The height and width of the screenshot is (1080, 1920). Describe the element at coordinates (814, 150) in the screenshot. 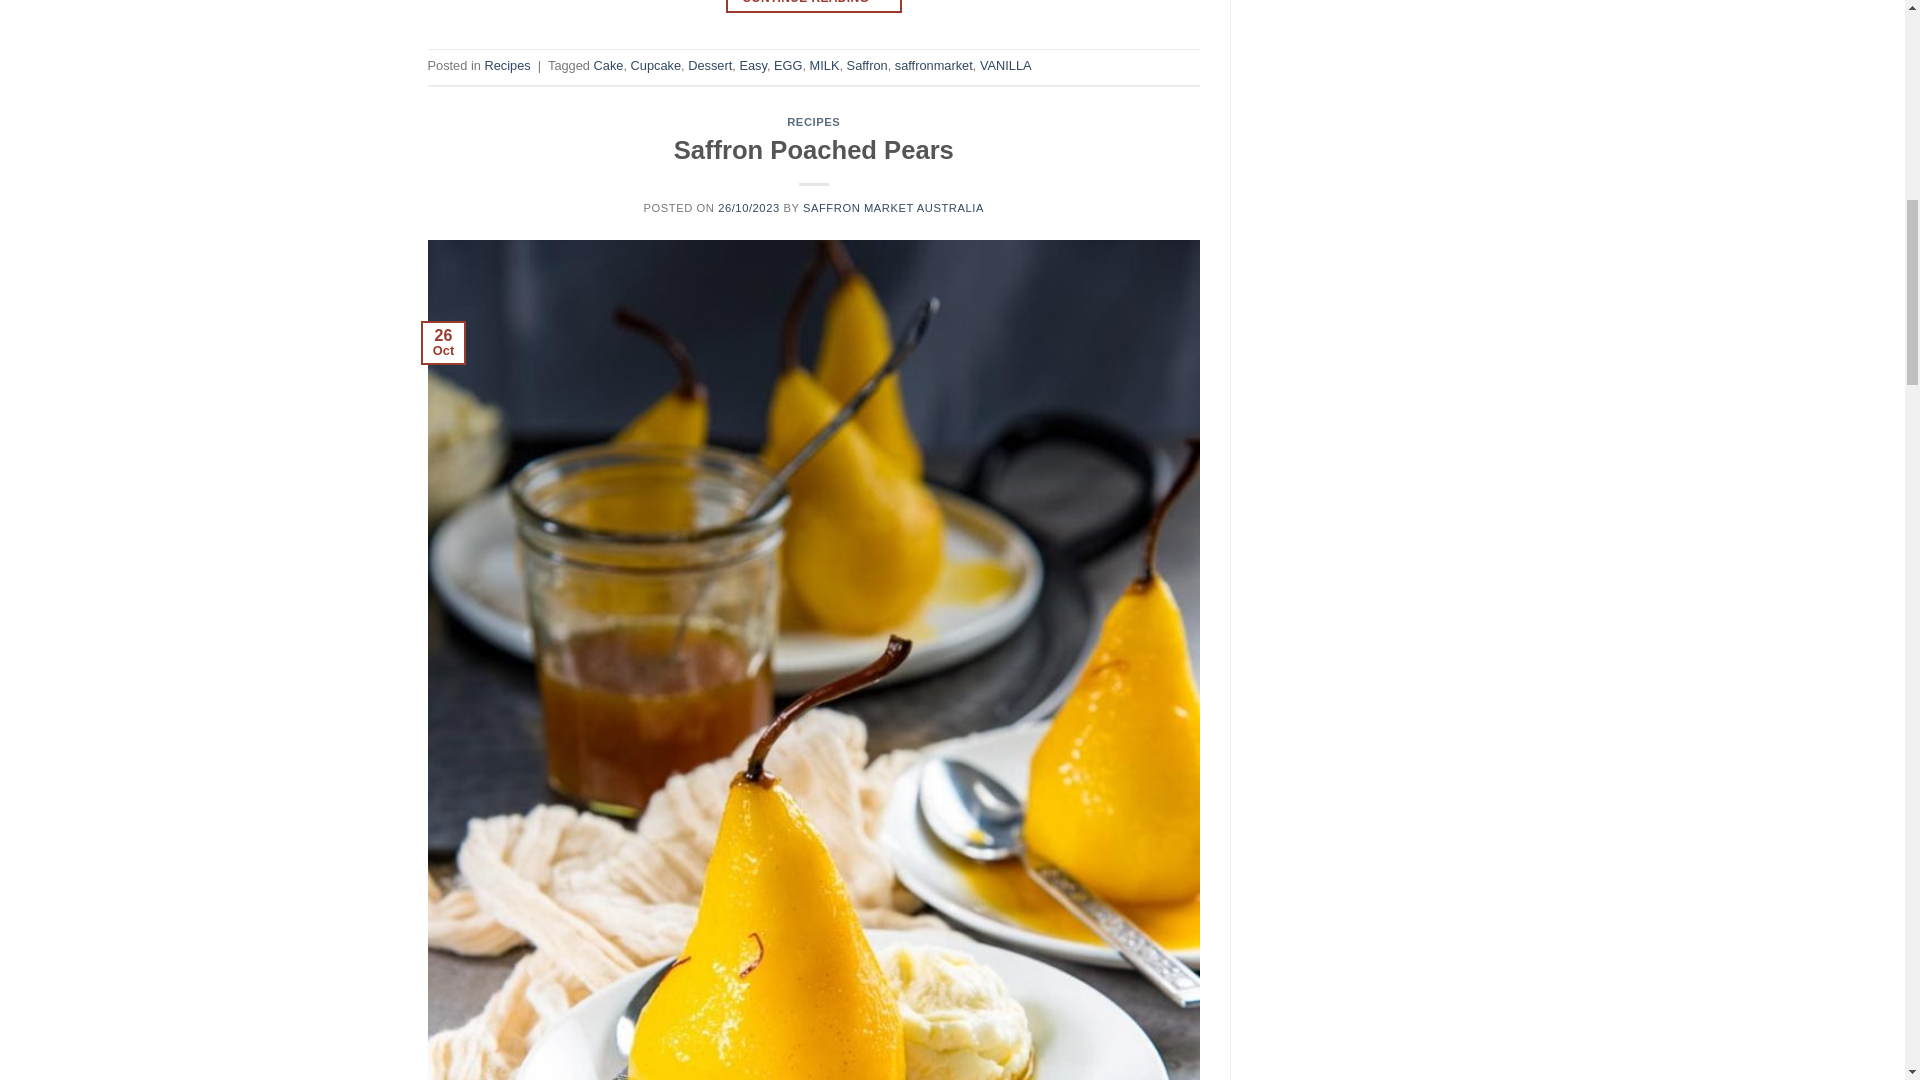

I see `Saffron Poached Pears` at that location.